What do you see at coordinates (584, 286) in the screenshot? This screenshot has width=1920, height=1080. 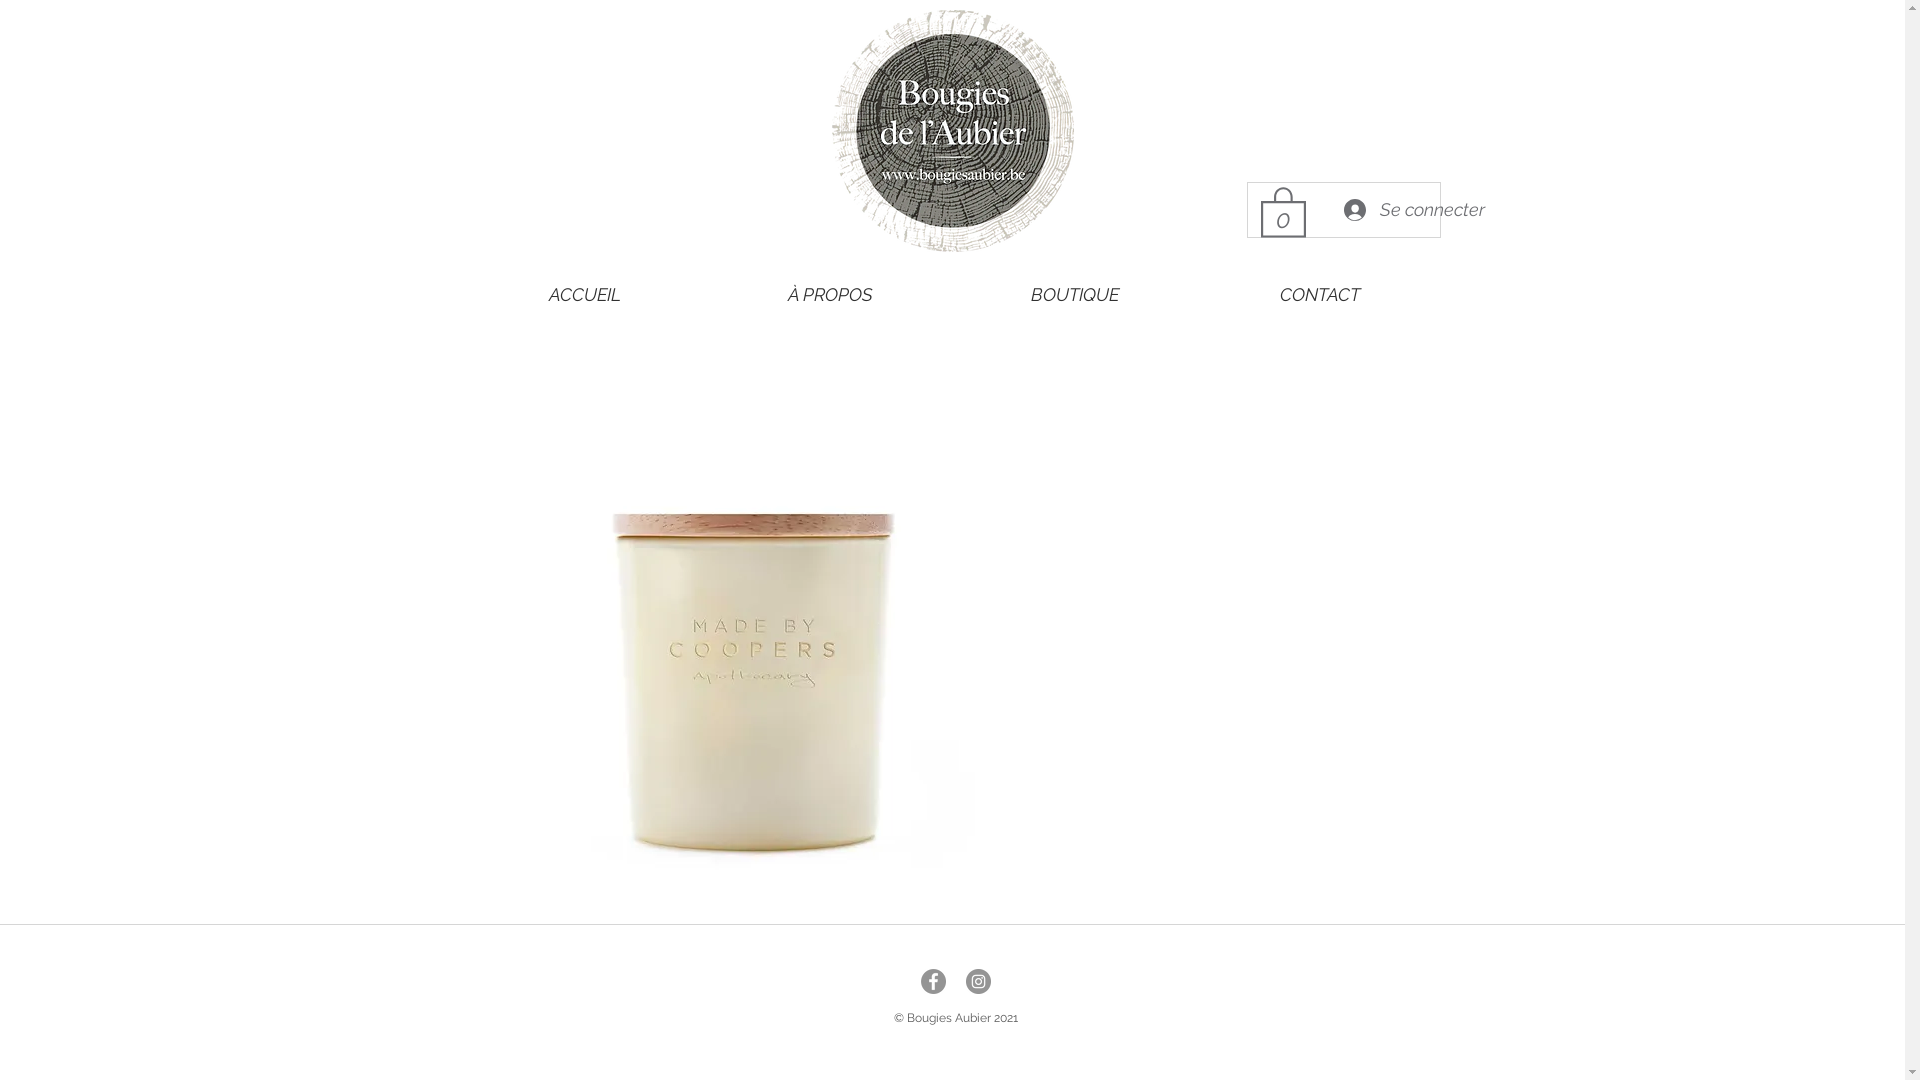 I see `ACCUEIL` at bounding box center [584, 286].